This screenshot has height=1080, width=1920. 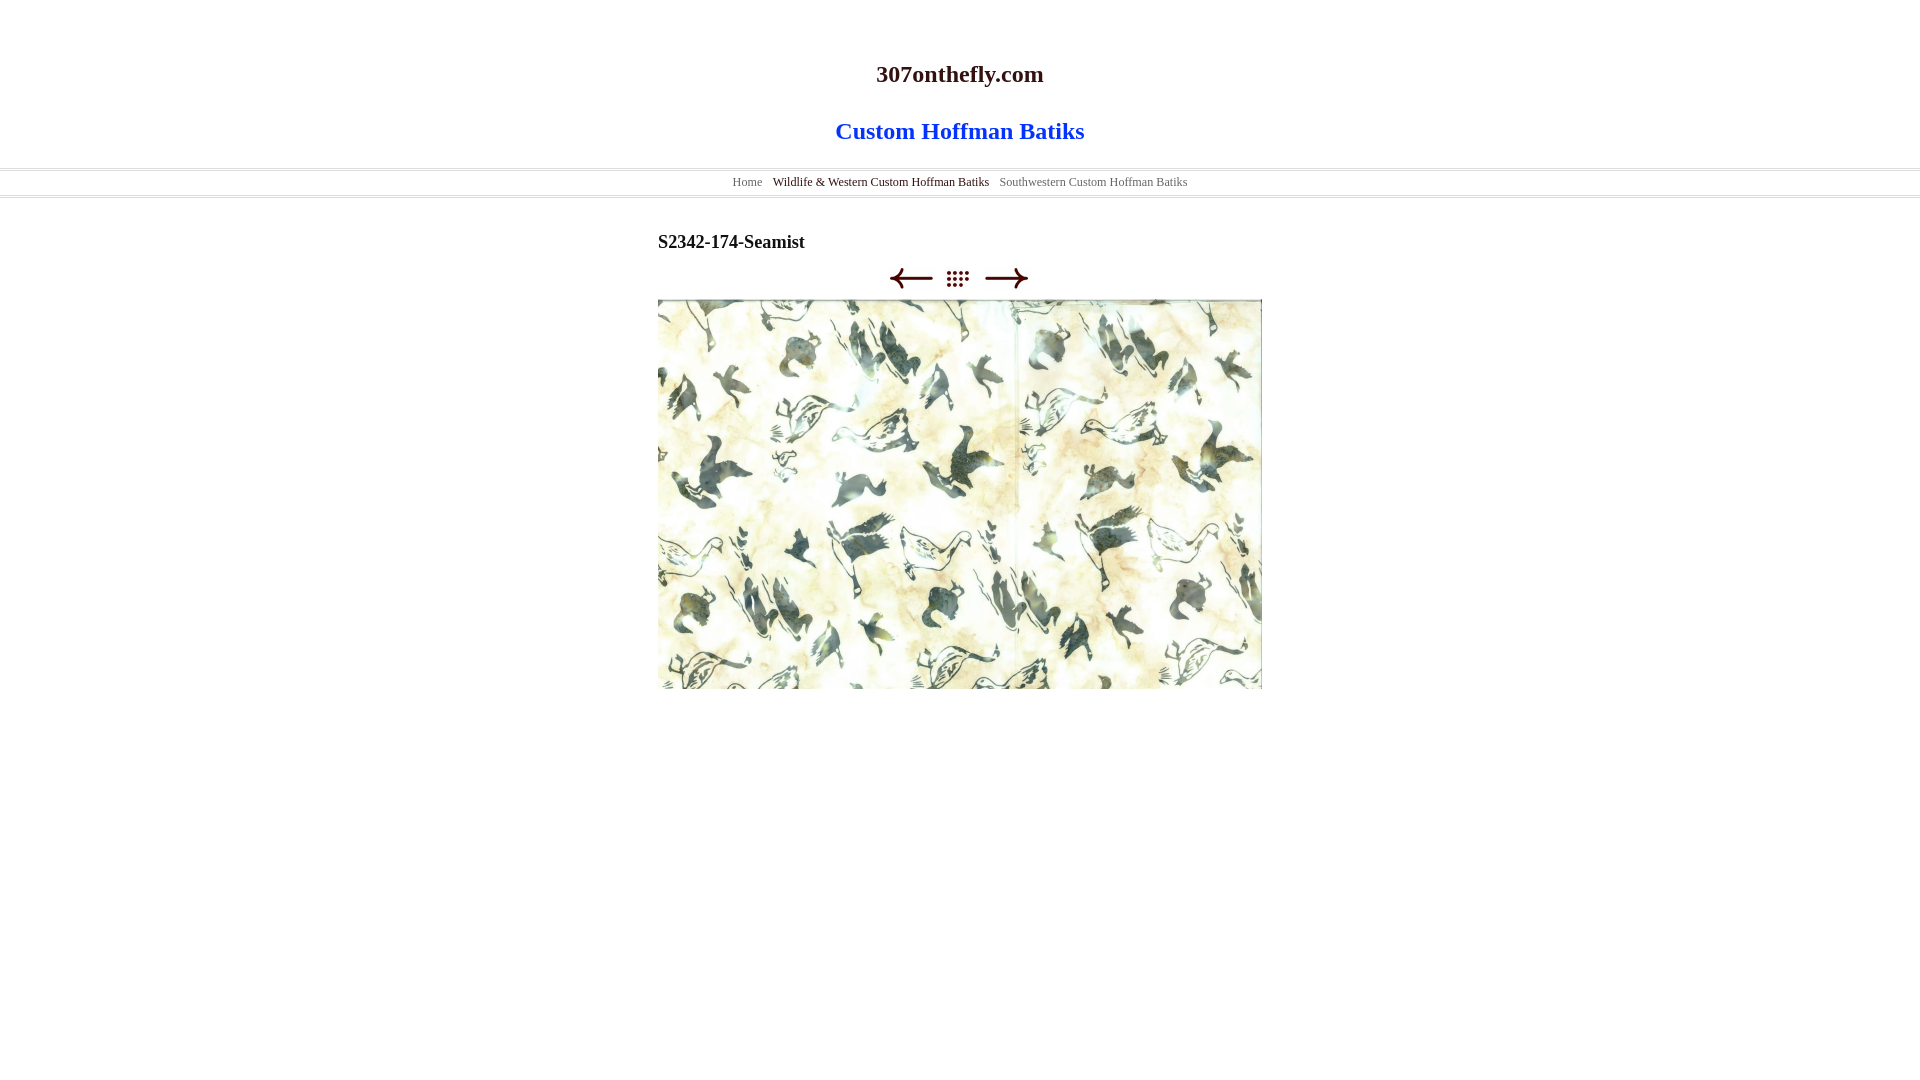 What do you see at coordinates (1094, 182) in the screenshot?
I see `Southwestern Custom Hoffman Batiks` at bounding box center [1094, 182].